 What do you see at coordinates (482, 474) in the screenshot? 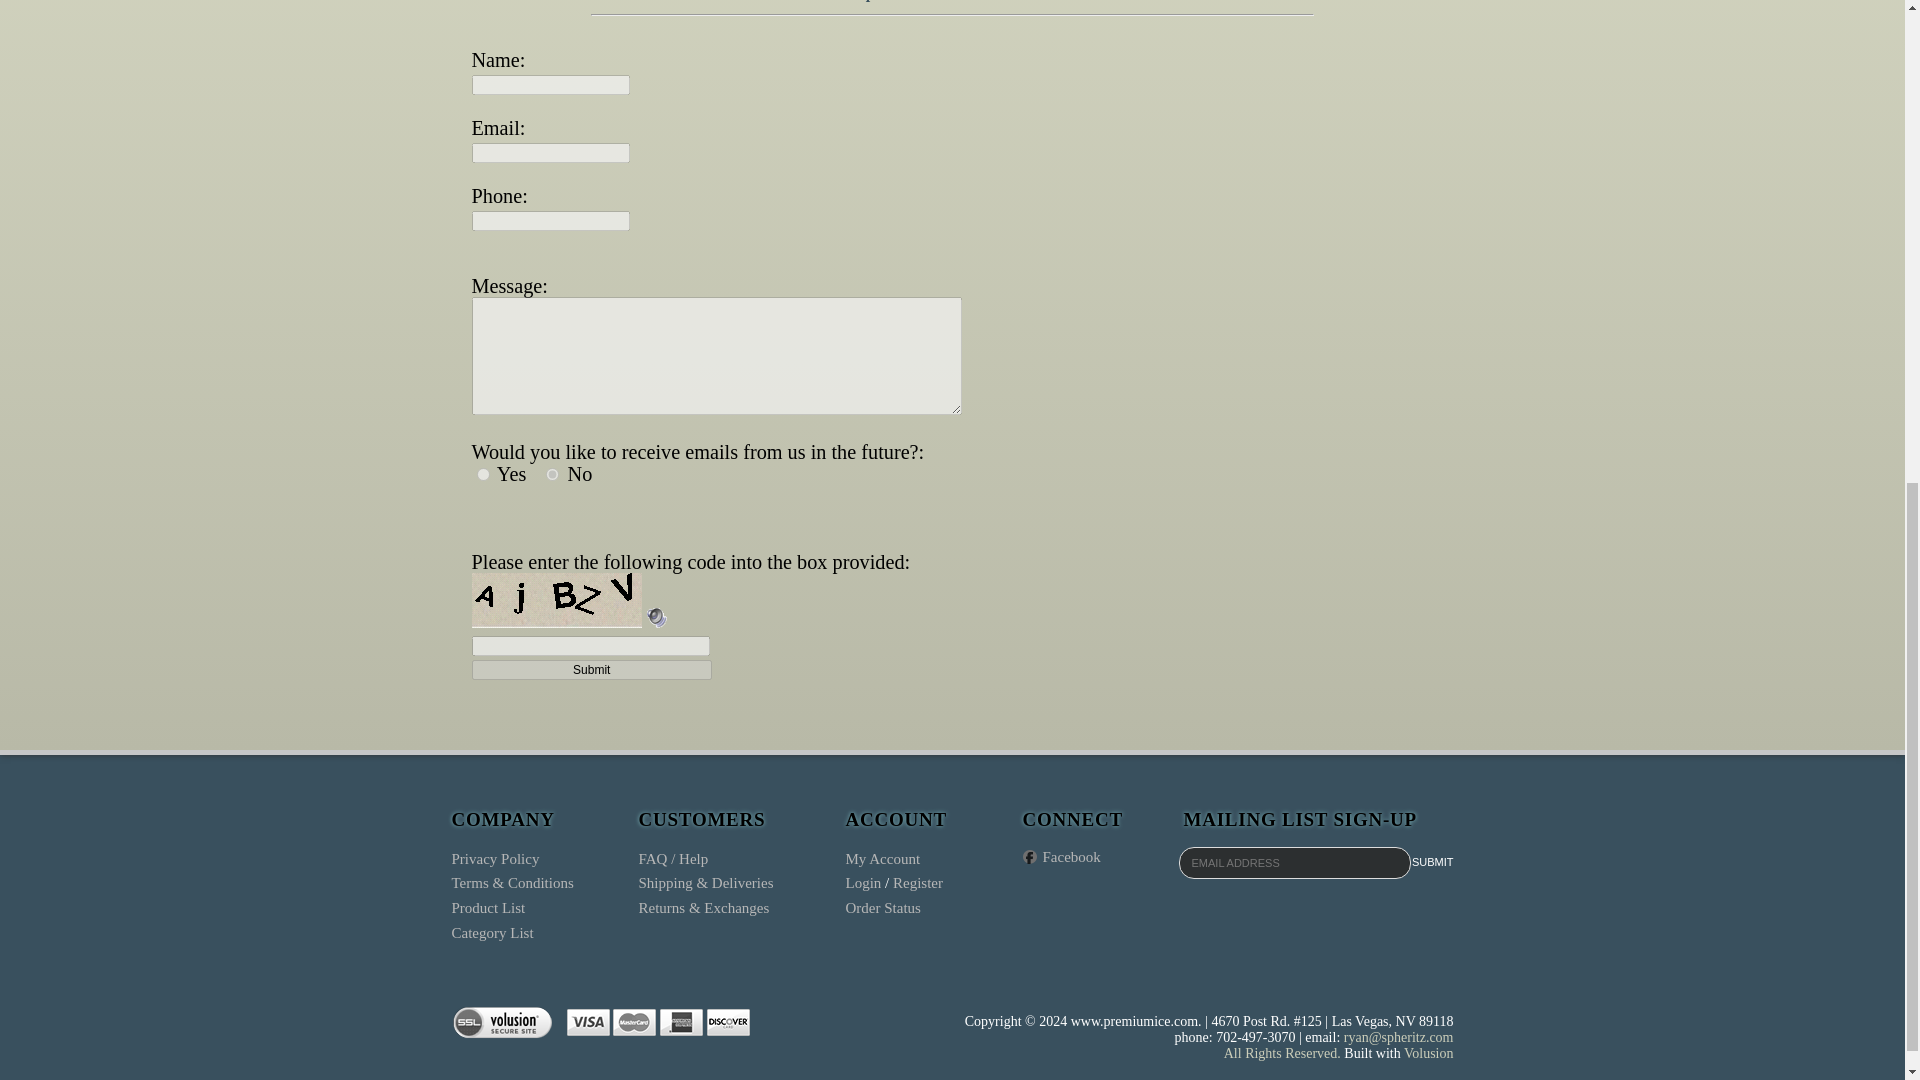
I see `Yes` at bounding box center [482, 474].